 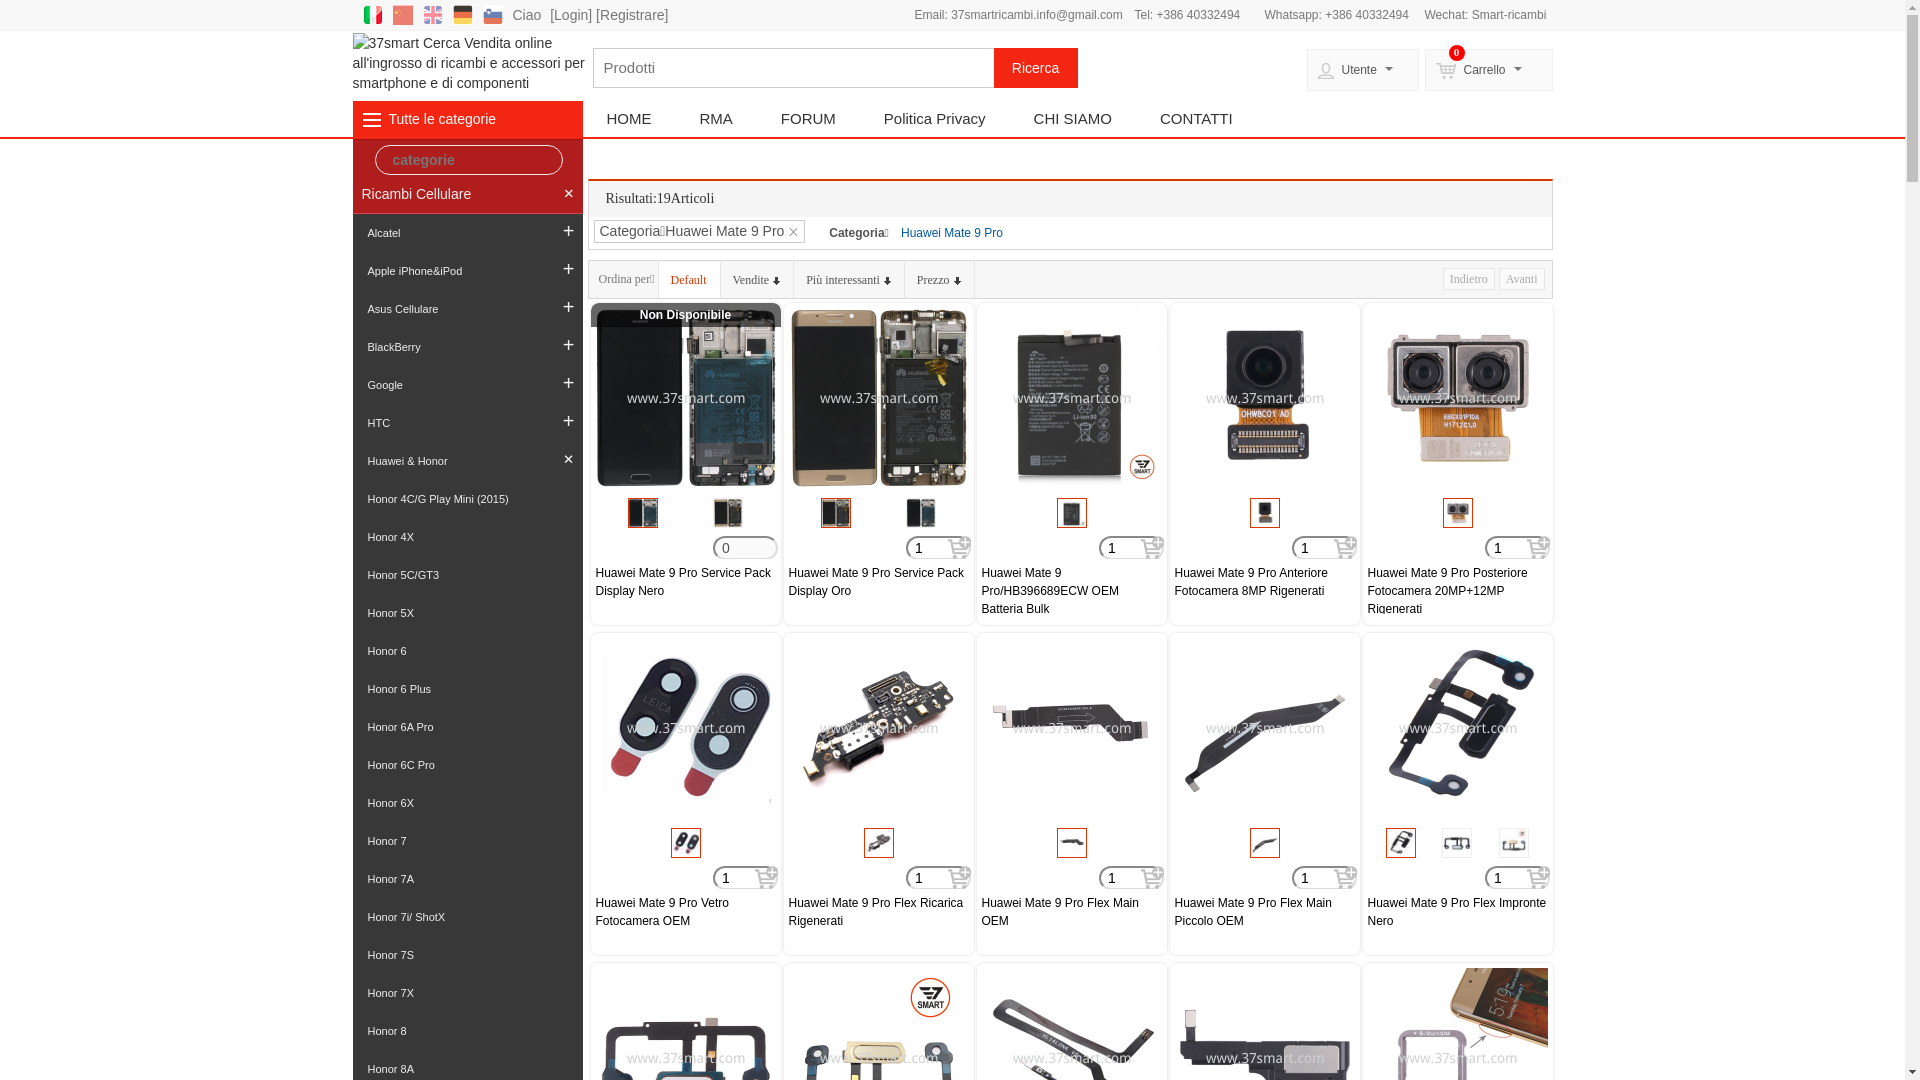 I want to click on Default, so click(x=690, y=280).